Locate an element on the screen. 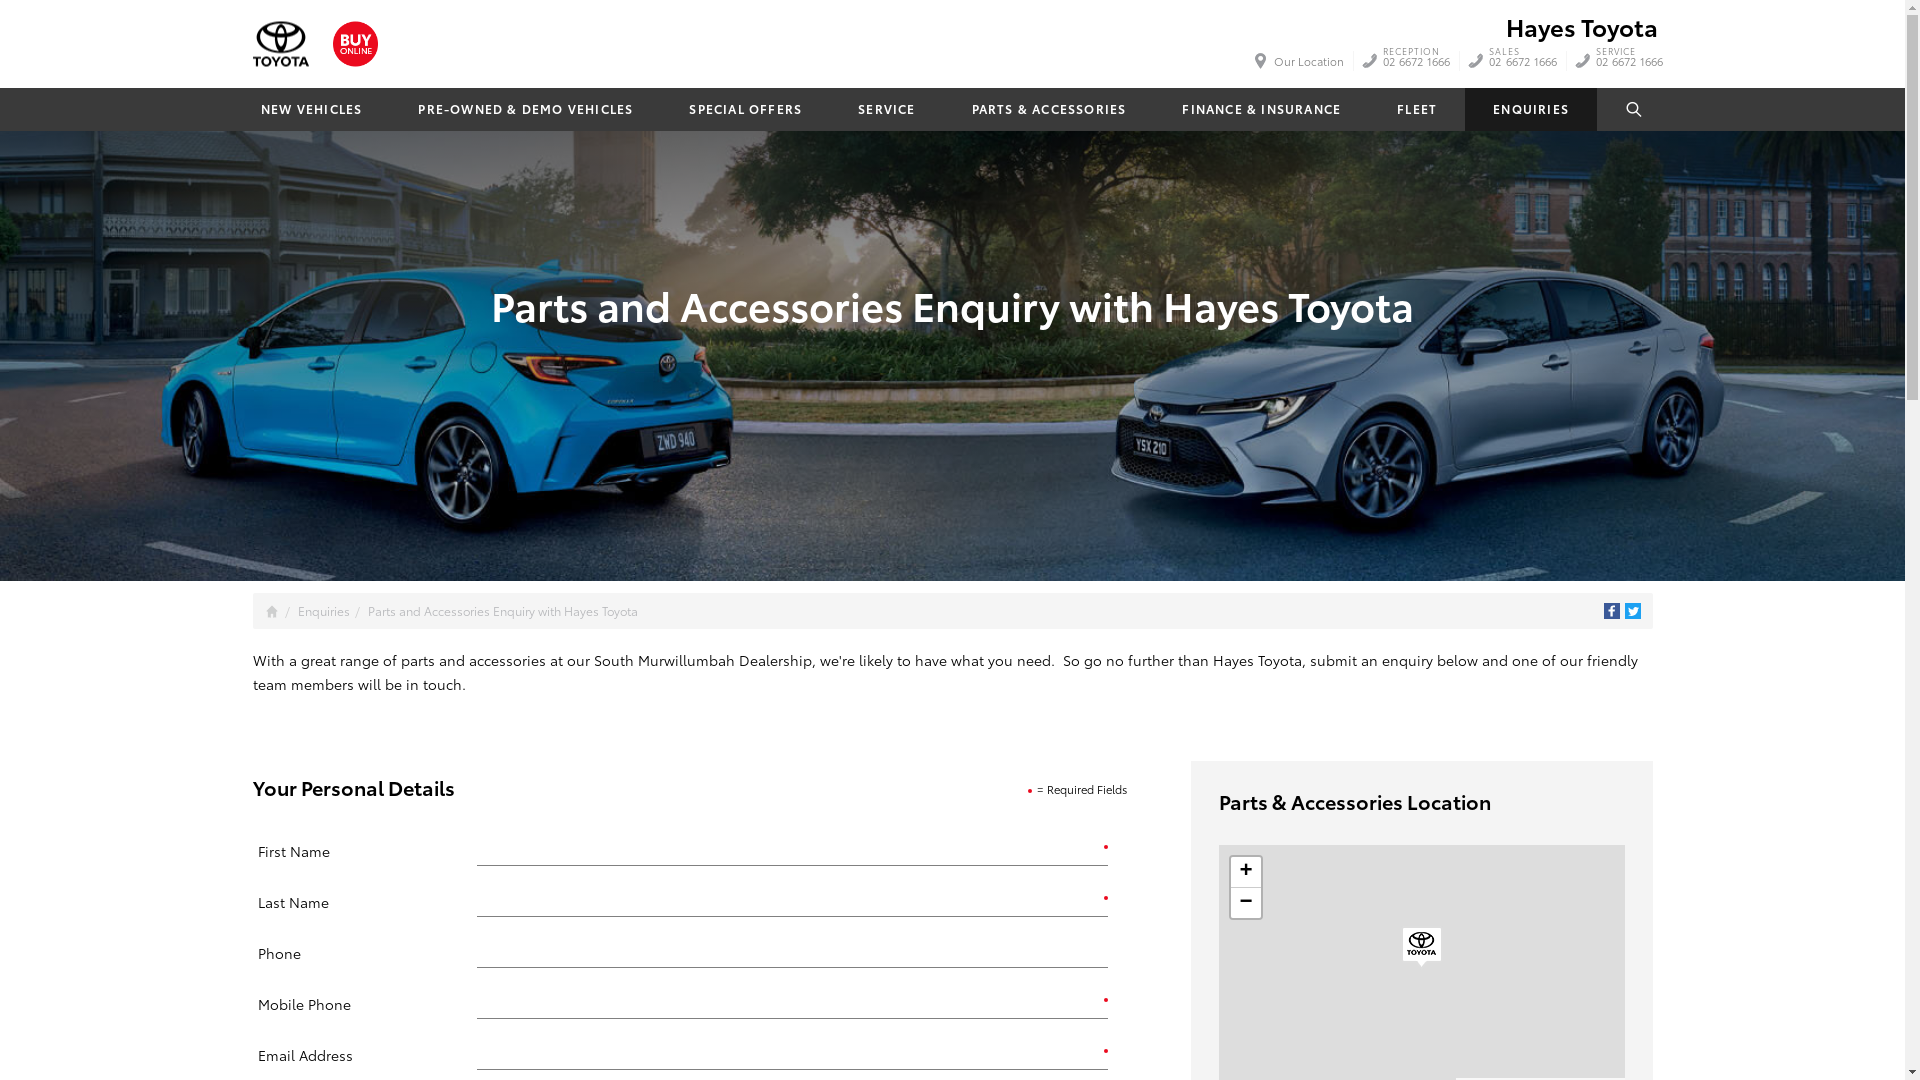  Our Location is located at coordinates (1301, 61).